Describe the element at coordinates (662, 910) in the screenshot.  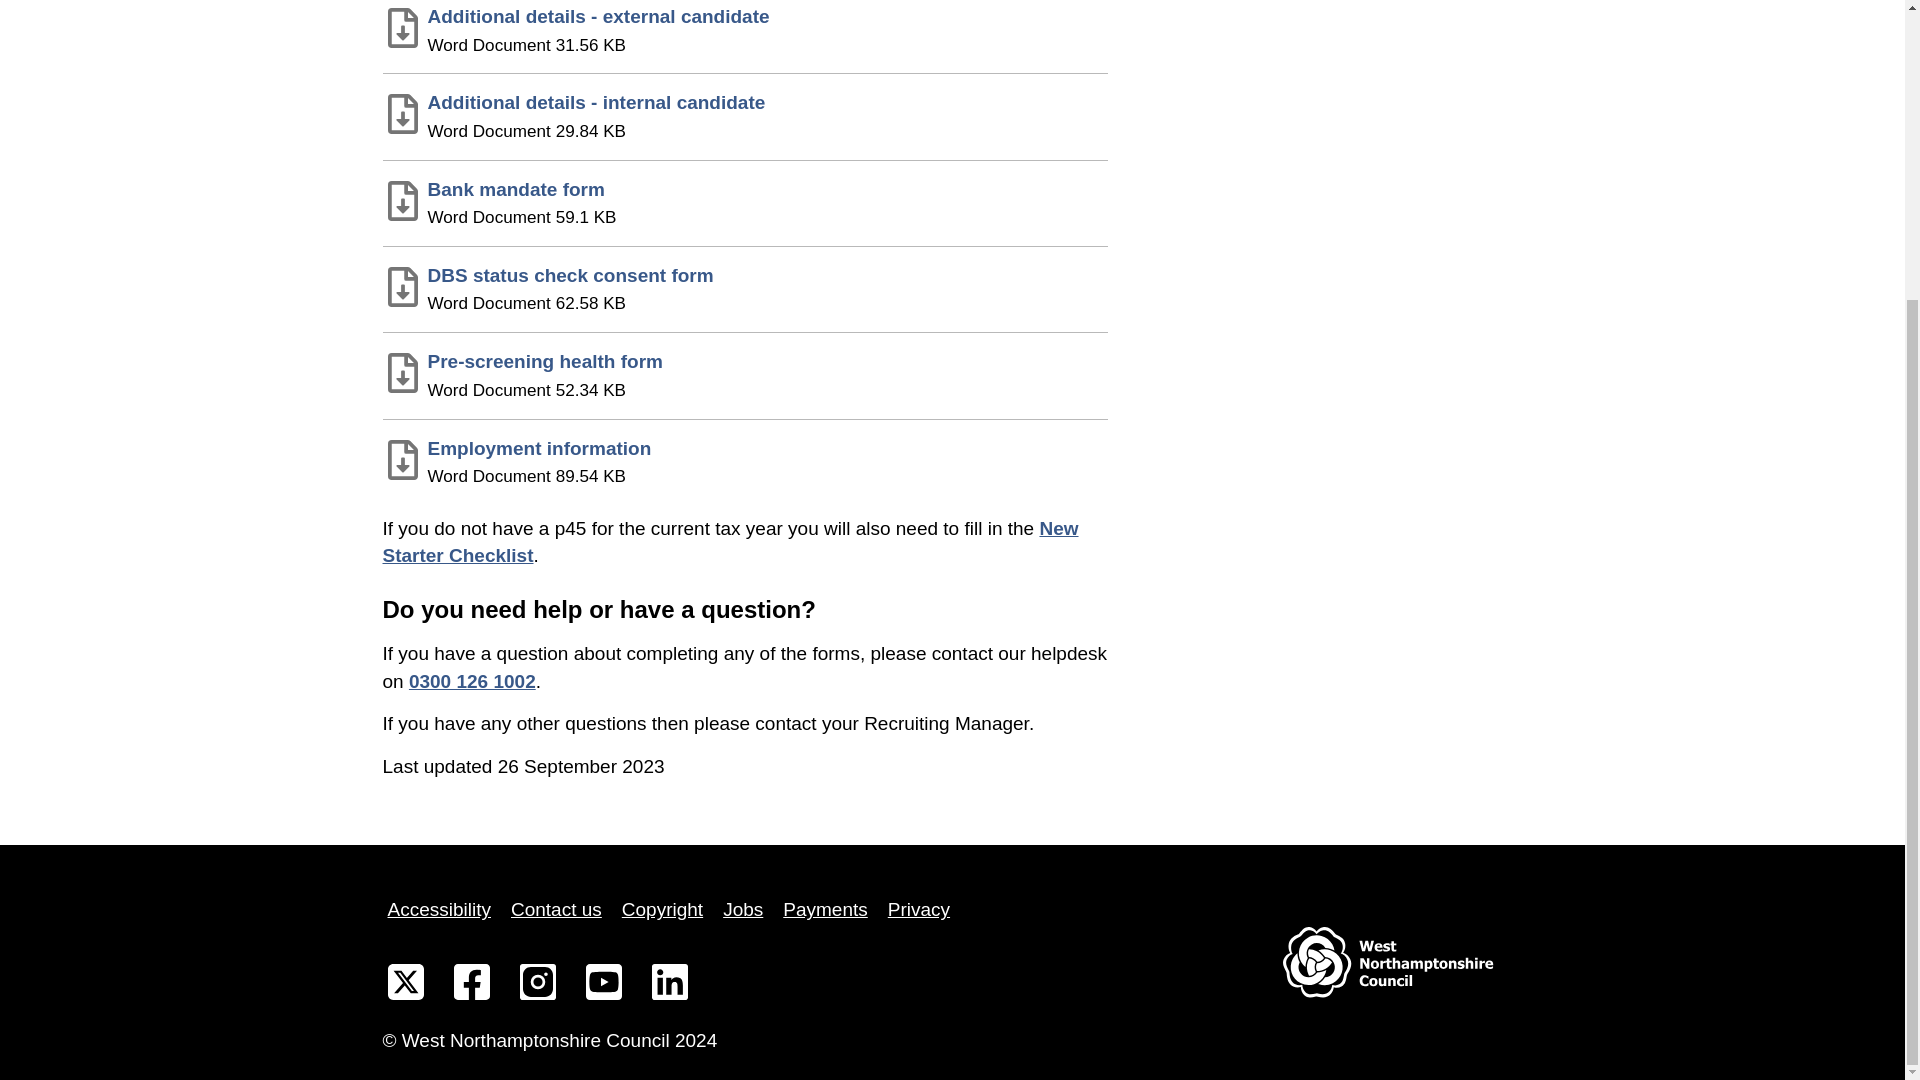
I see `0300 126 1002` at that location.